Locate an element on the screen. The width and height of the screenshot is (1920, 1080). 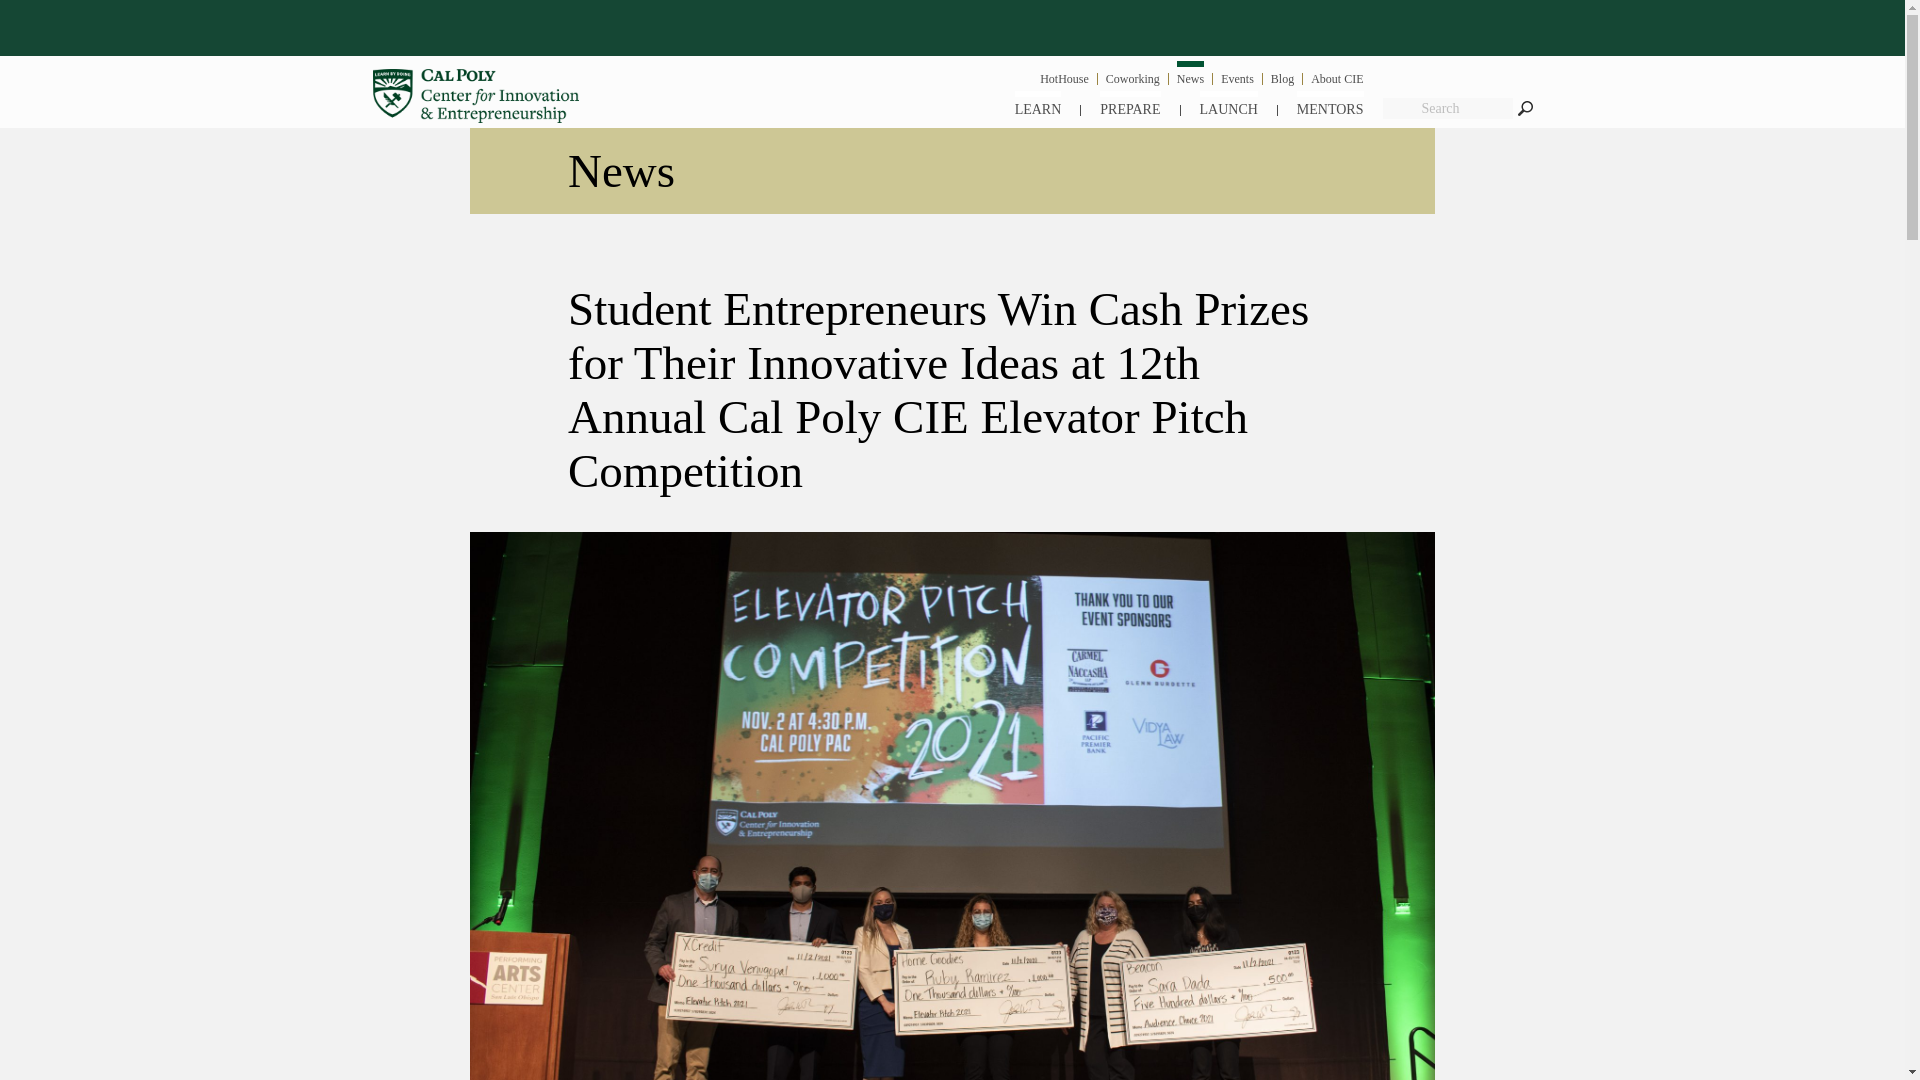
MENTORS is located at coordinates (1330, 102).